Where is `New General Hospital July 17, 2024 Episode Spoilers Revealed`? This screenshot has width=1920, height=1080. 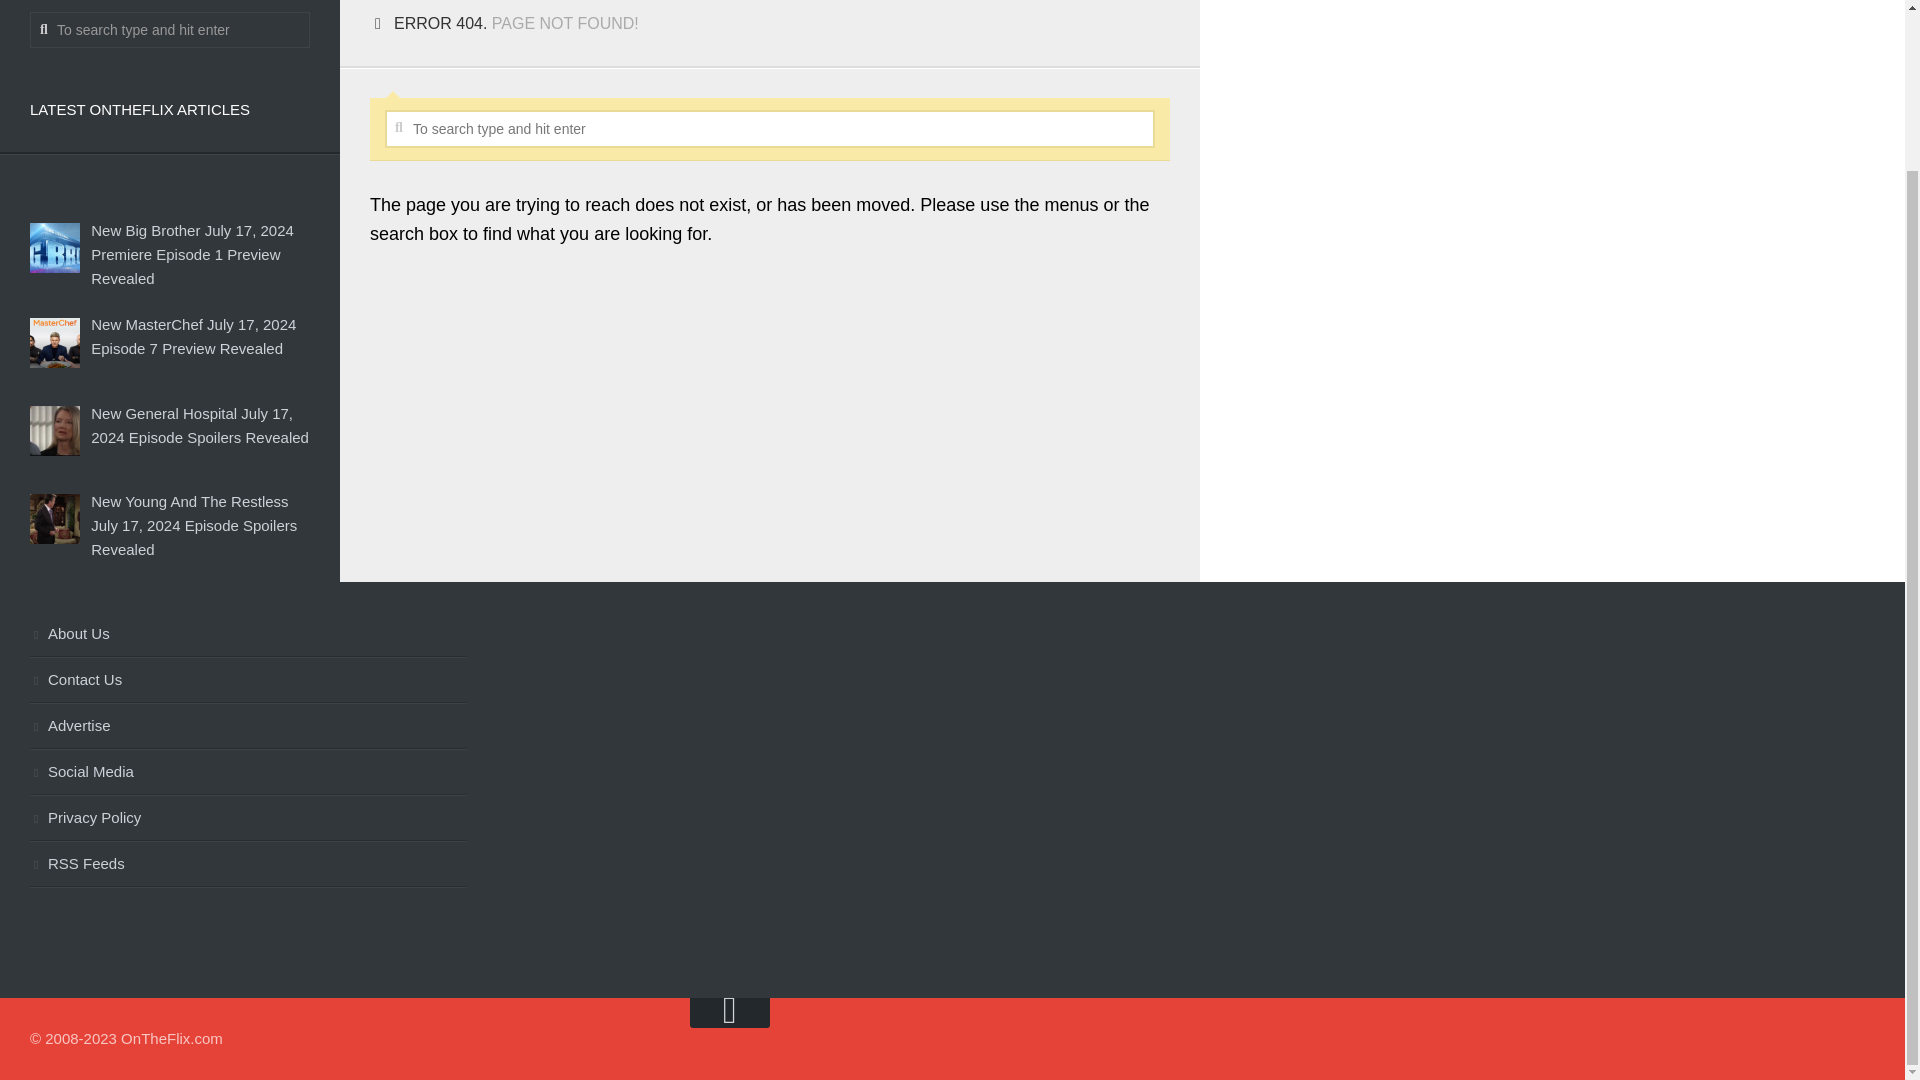
New General Hospital July 17, 2024 Episode Spoilers Revealed is located at coordinates (200, 426).